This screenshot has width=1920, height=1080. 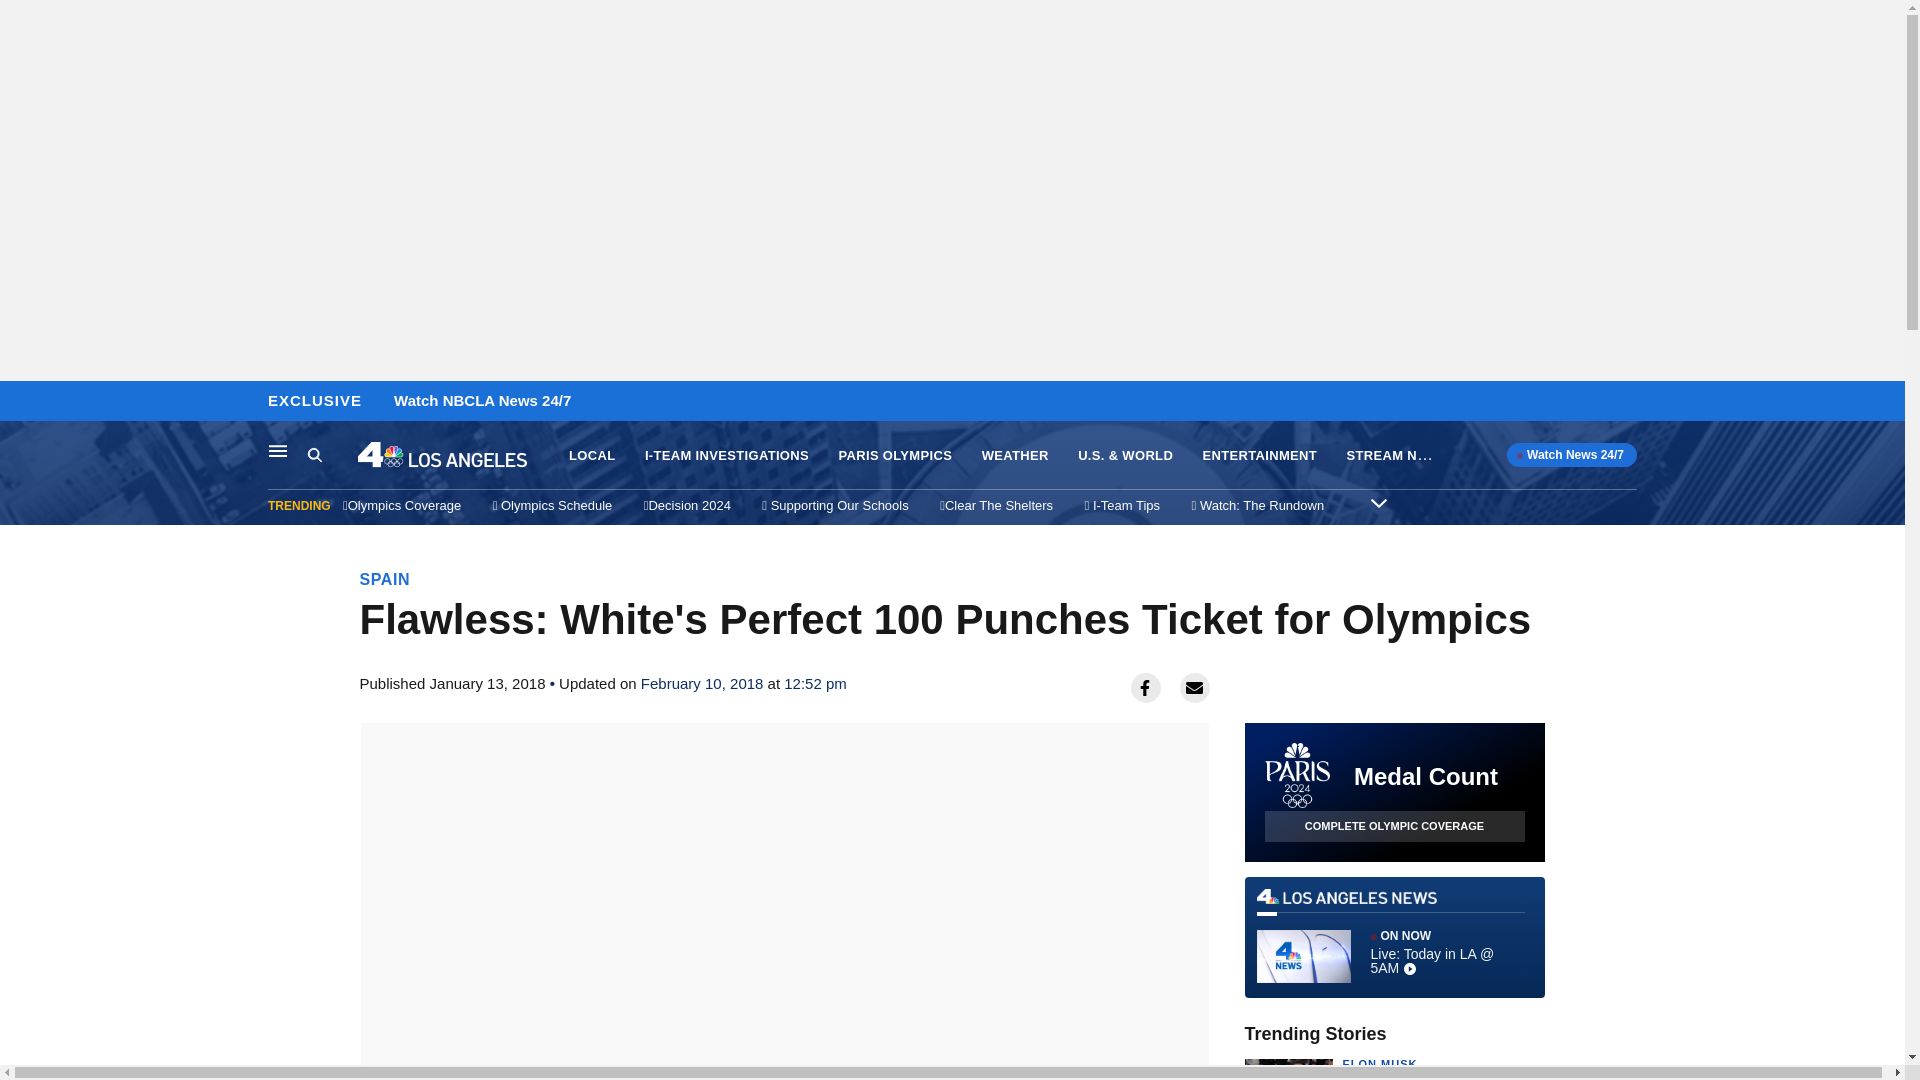 What do you see at coordinates (314, 454) in the screenshot?
I see `Search` at bounding box center [314, 454].